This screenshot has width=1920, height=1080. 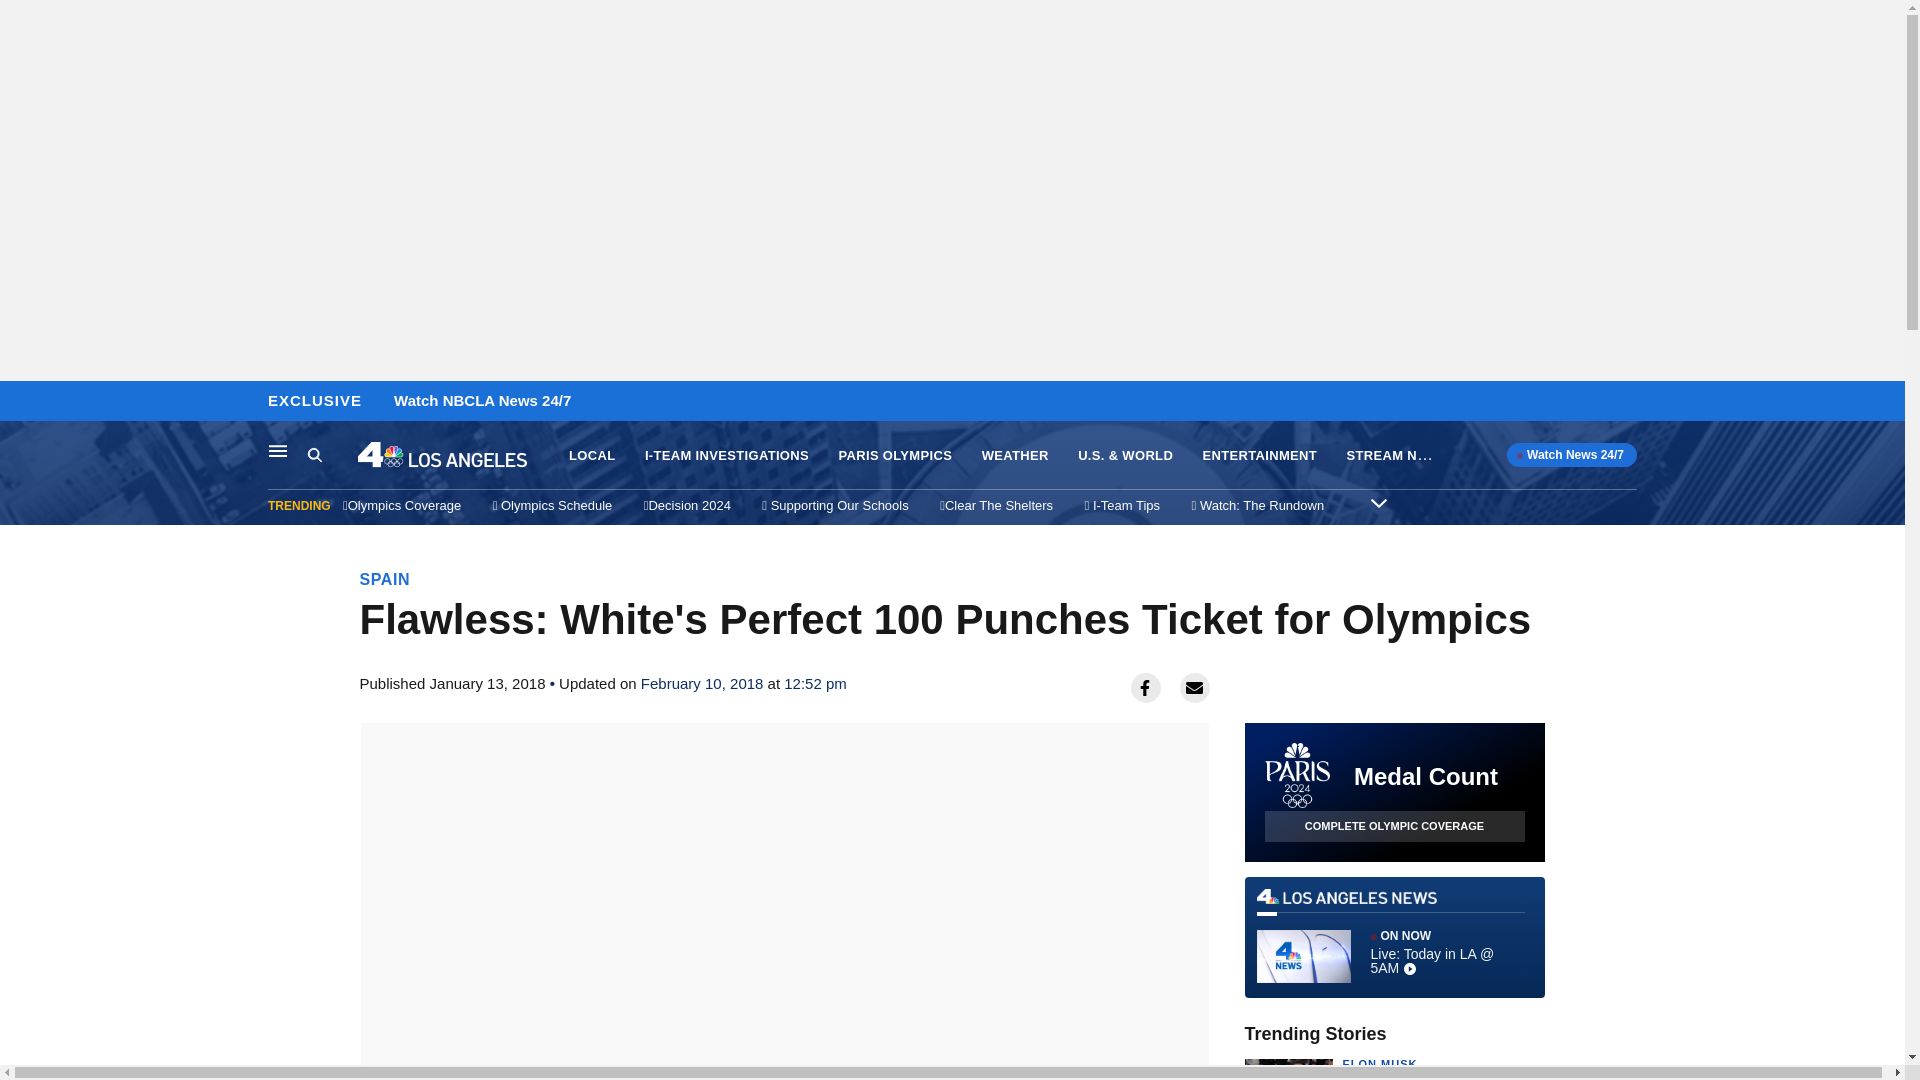 What do you see at coordinates (314, 454) in the screenshot?
I see `Search` at bounding box center [314, 454].